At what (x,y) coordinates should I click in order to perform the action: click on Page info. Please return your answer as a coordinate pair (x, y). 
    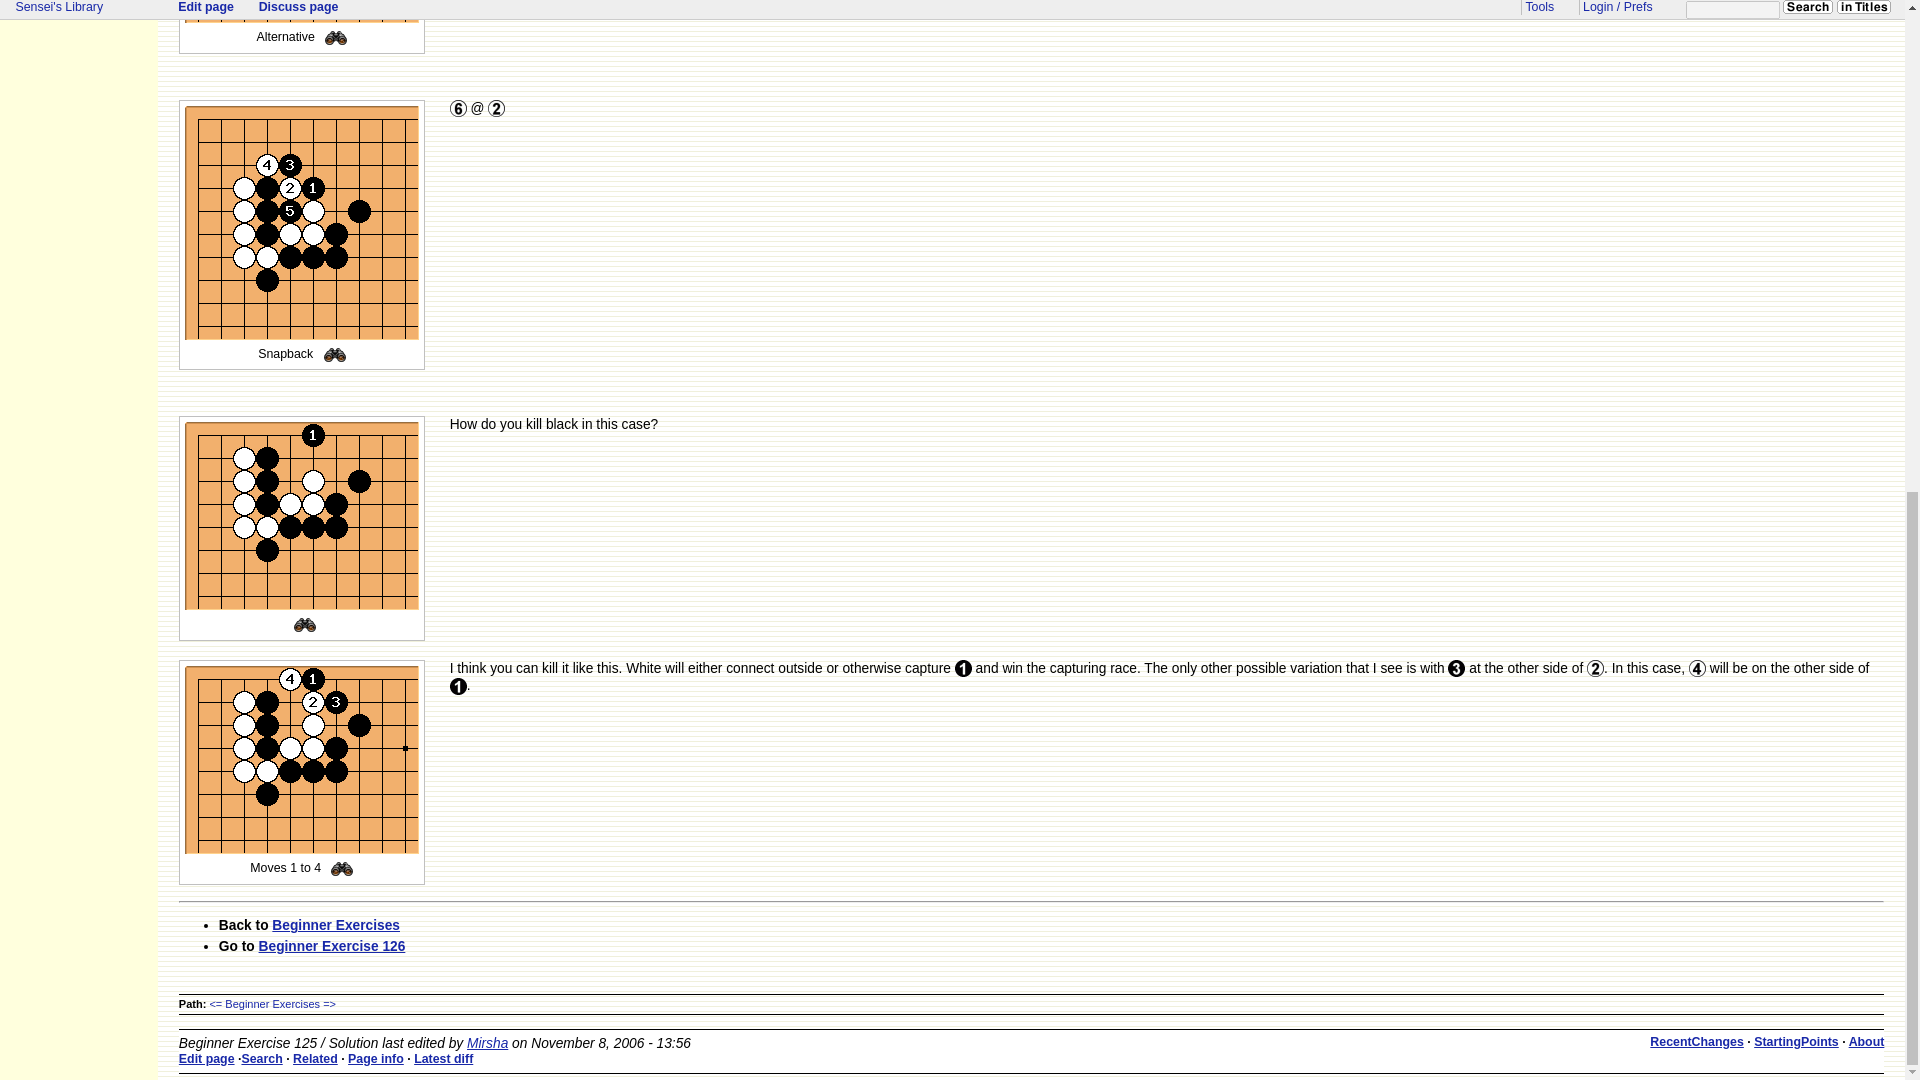
    Looking at the image, I should click on (375, 1058).